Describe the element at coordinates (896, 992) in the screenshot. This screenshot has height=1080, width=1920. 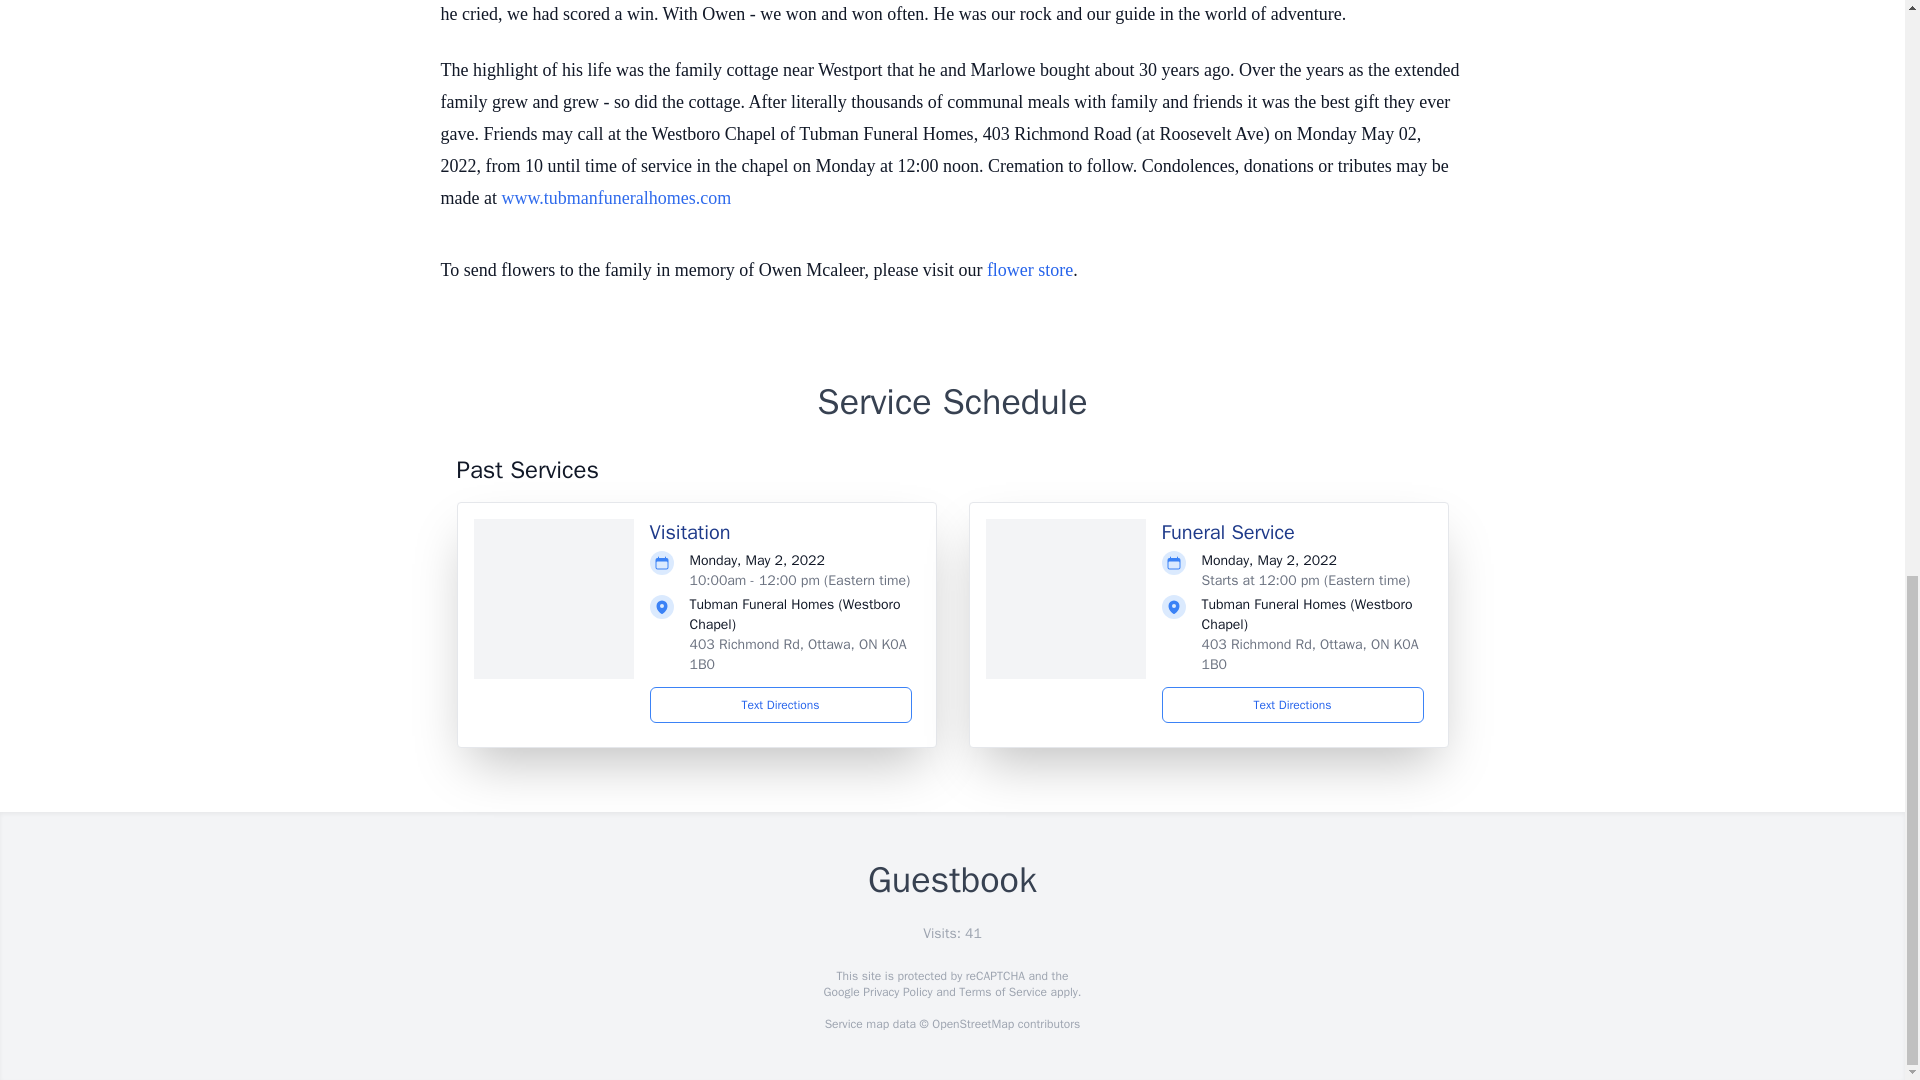
I see `Privacy Policy` at that location.